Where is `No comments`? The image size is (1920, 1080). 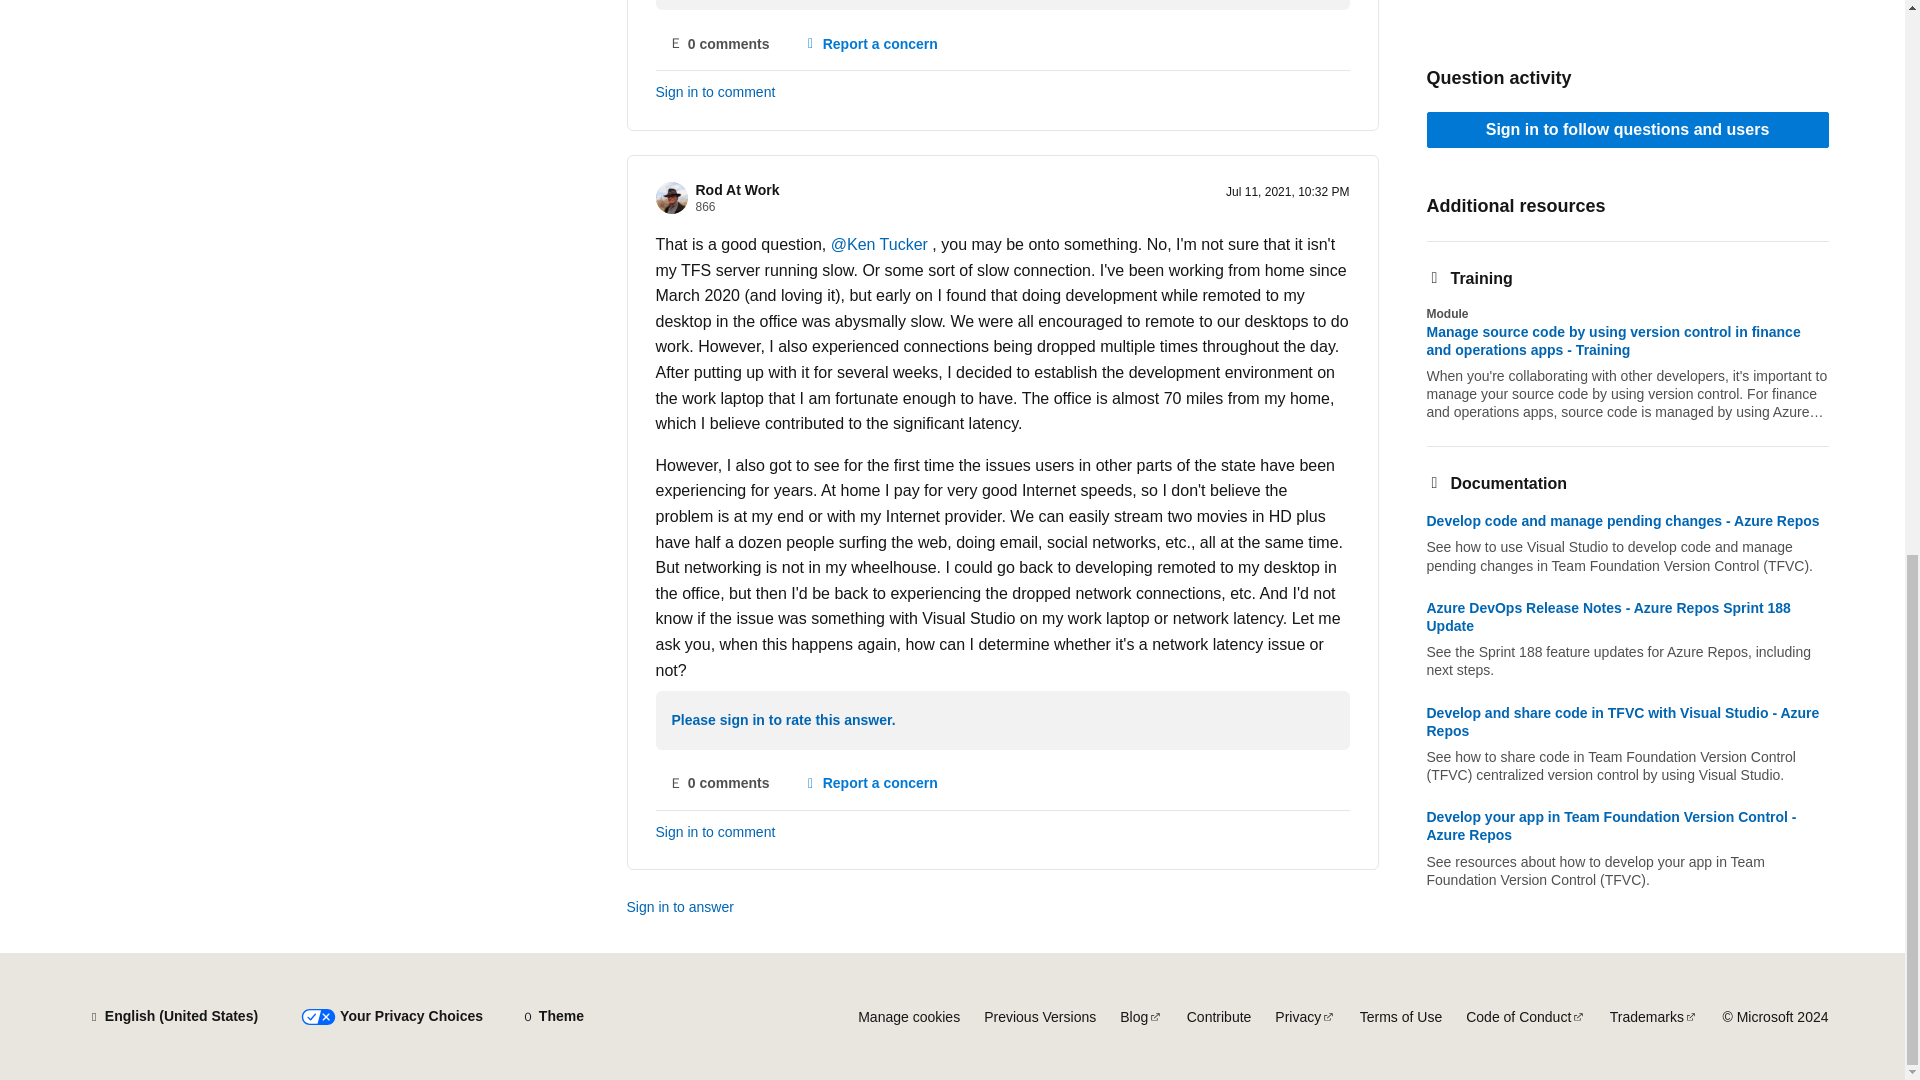
No comments is located at coordinates (720, 43).